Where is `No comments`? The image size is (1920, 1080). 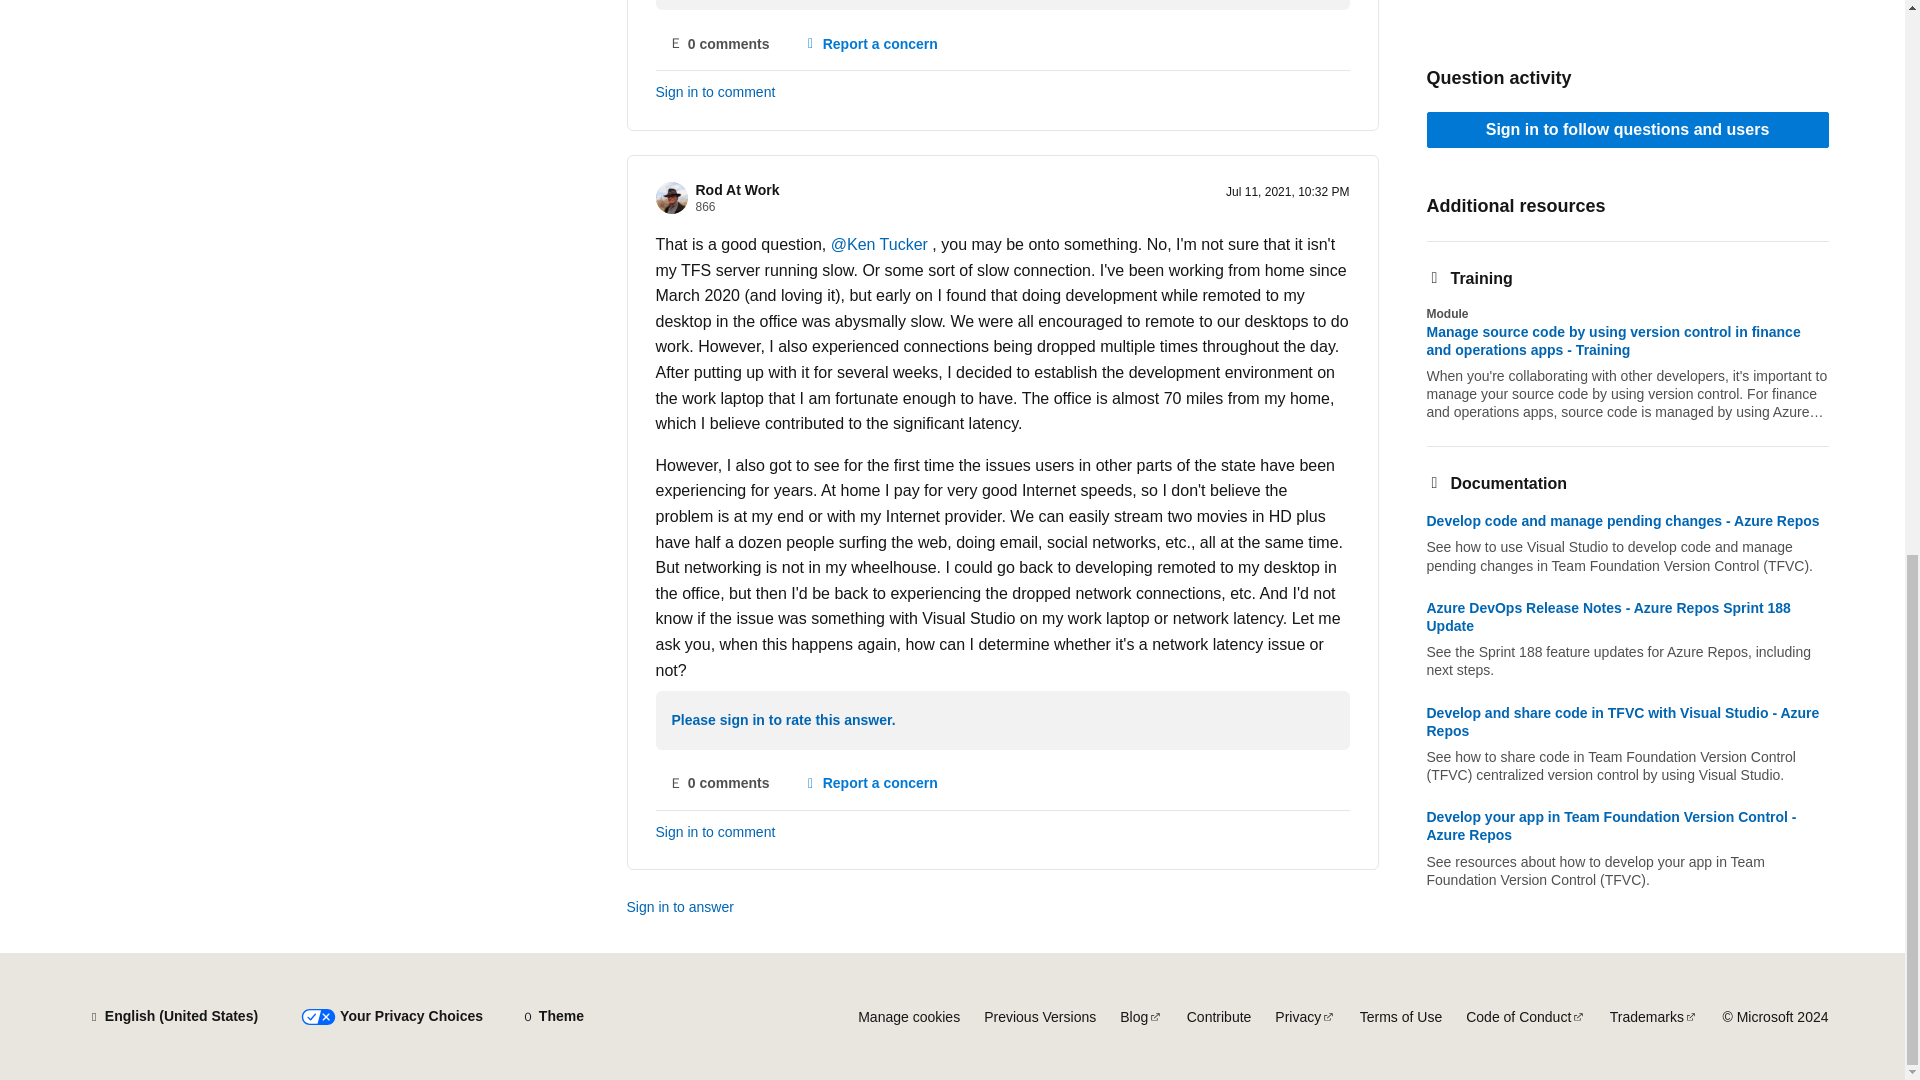
No comments is located at coordinates (720, 43).